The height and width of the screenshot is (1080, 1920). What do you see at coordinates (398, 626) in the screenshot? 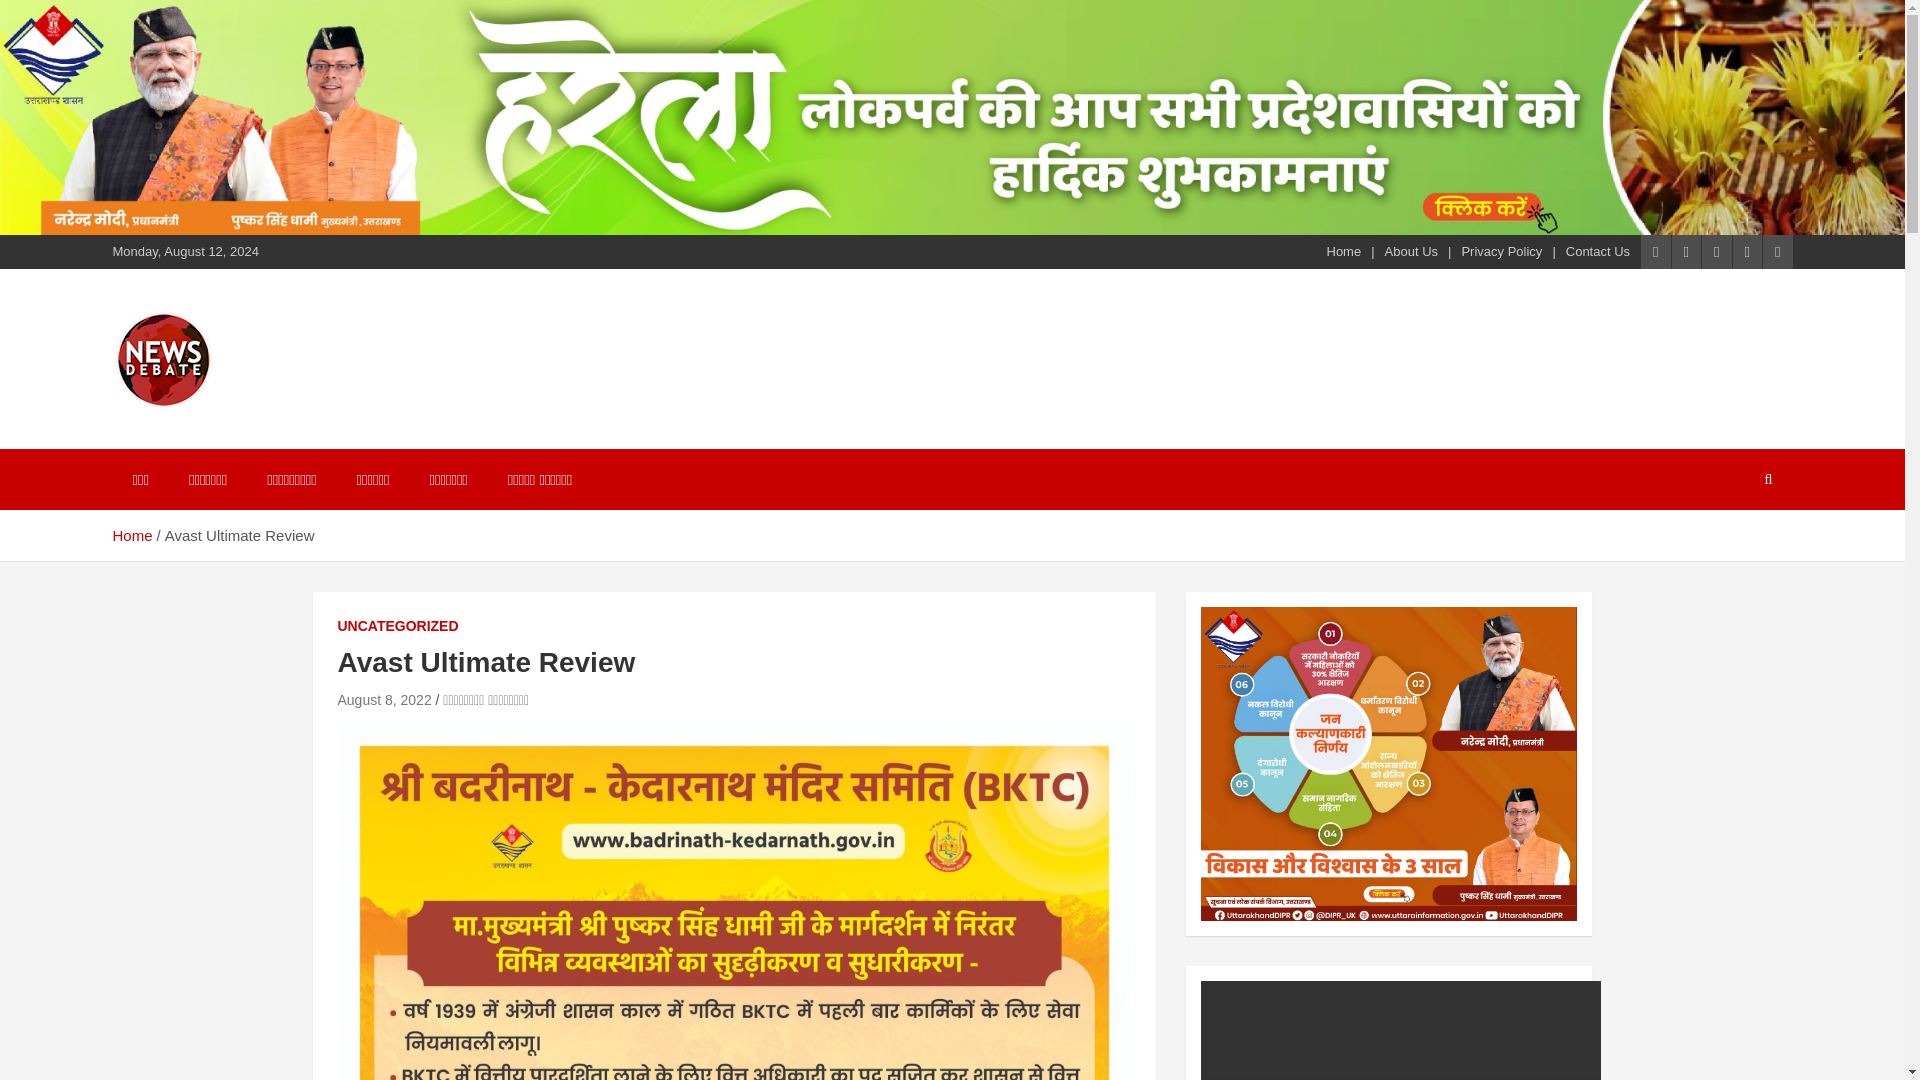
I see `UNCATEGORIZED` at bounding box center [398, 626].